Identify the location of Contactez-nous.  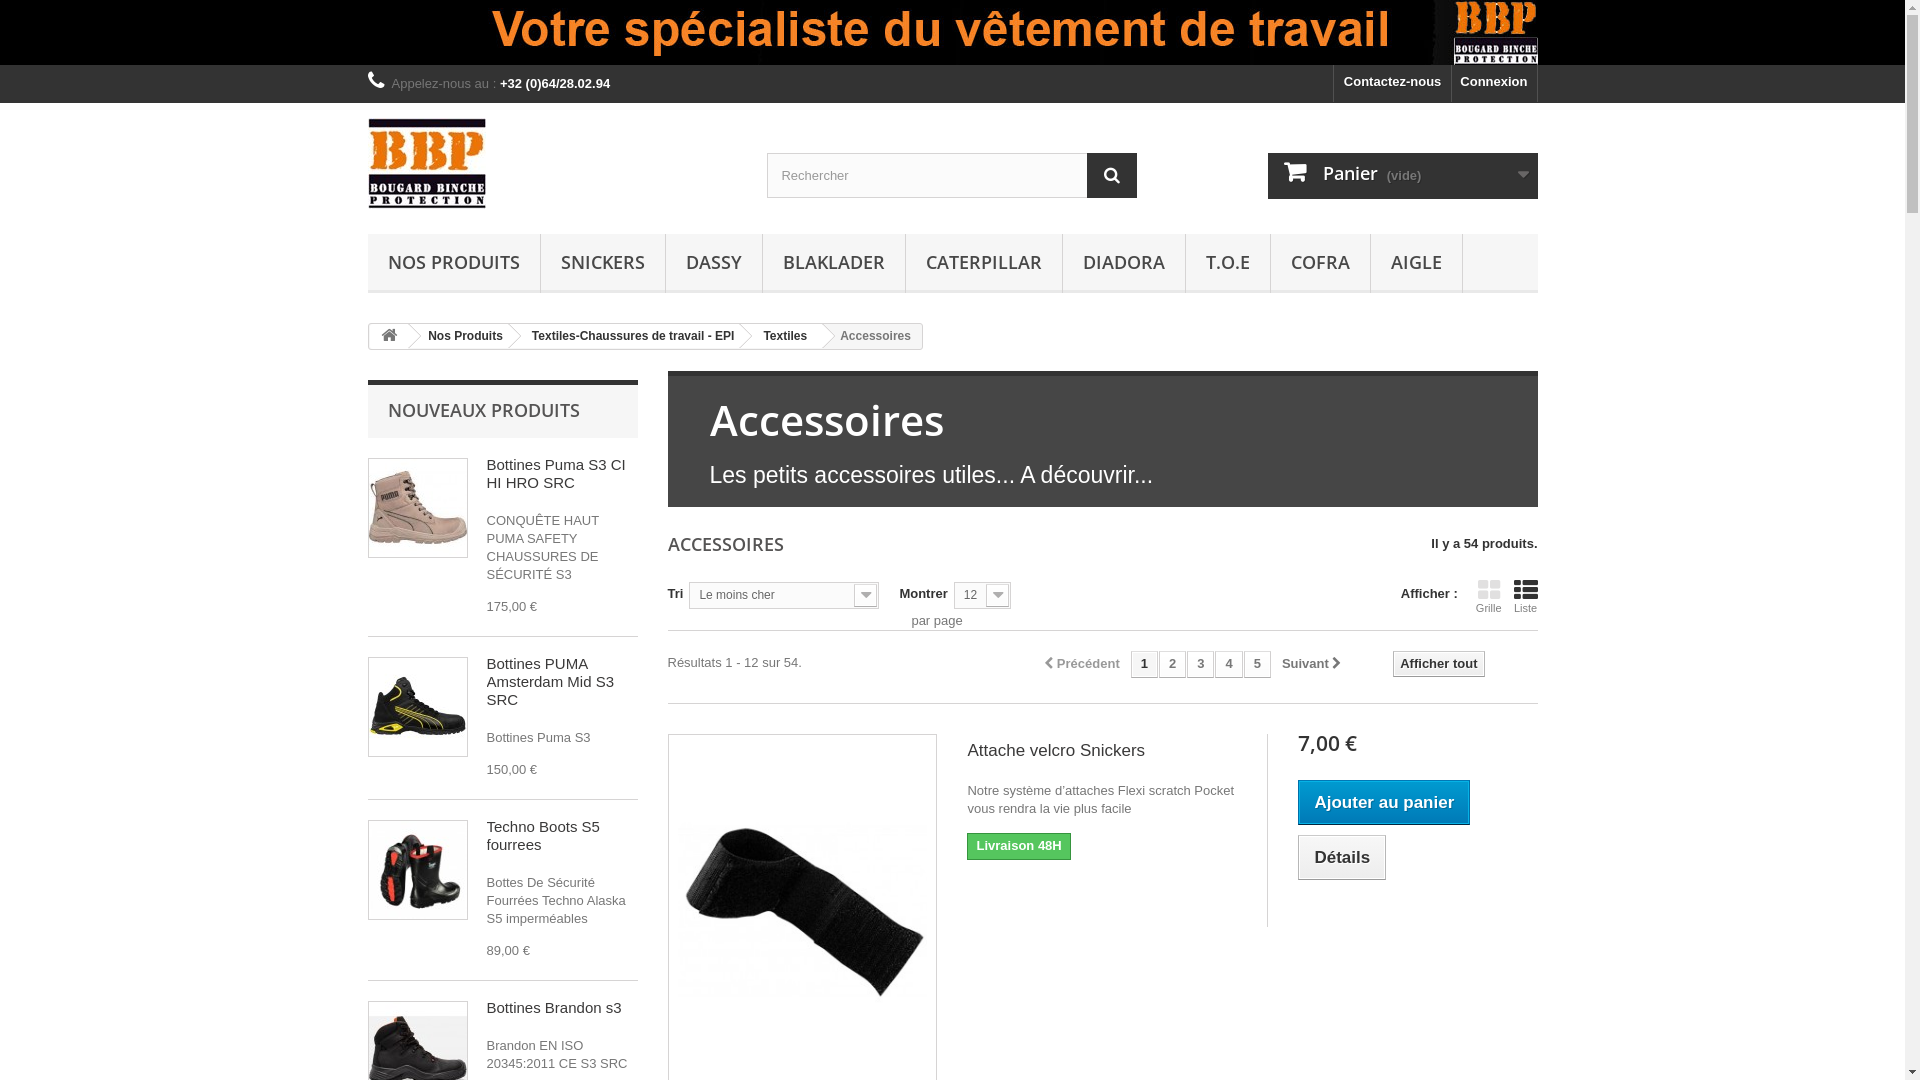
(1393, 84).